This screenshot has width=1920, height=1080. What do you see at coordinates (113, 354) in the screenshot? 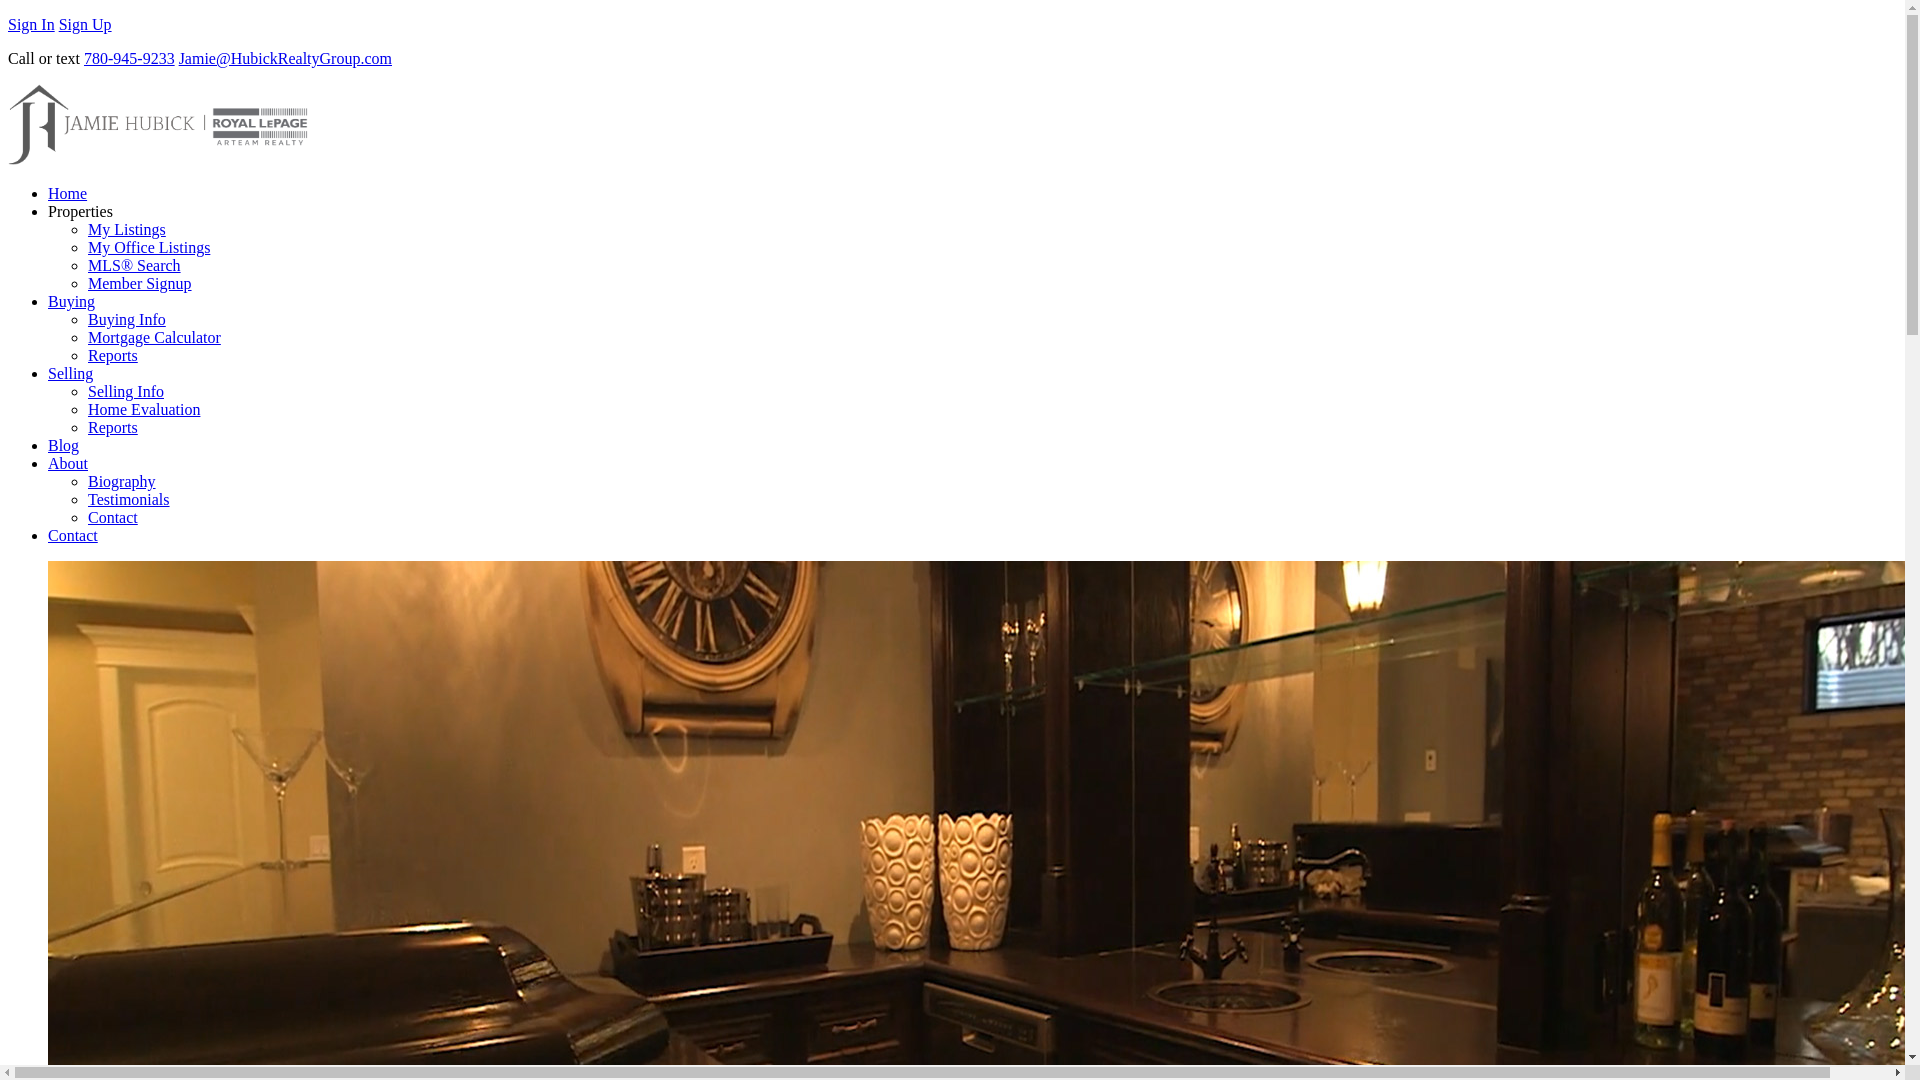
I see `Reports` at bounding box center [113, 354].